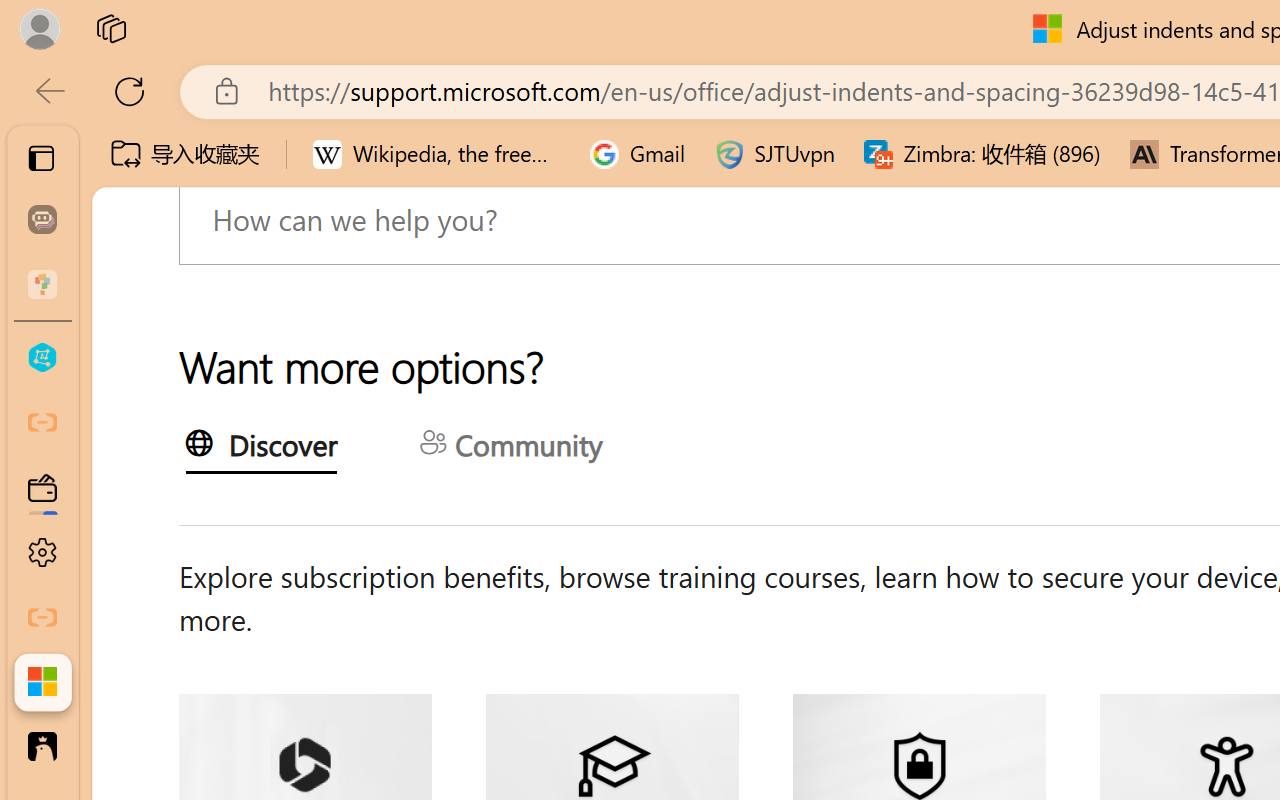 The height and width of the screenshot is (800, 1280). I want to click on wangyian_dsw - DSW, so click(42, 358).